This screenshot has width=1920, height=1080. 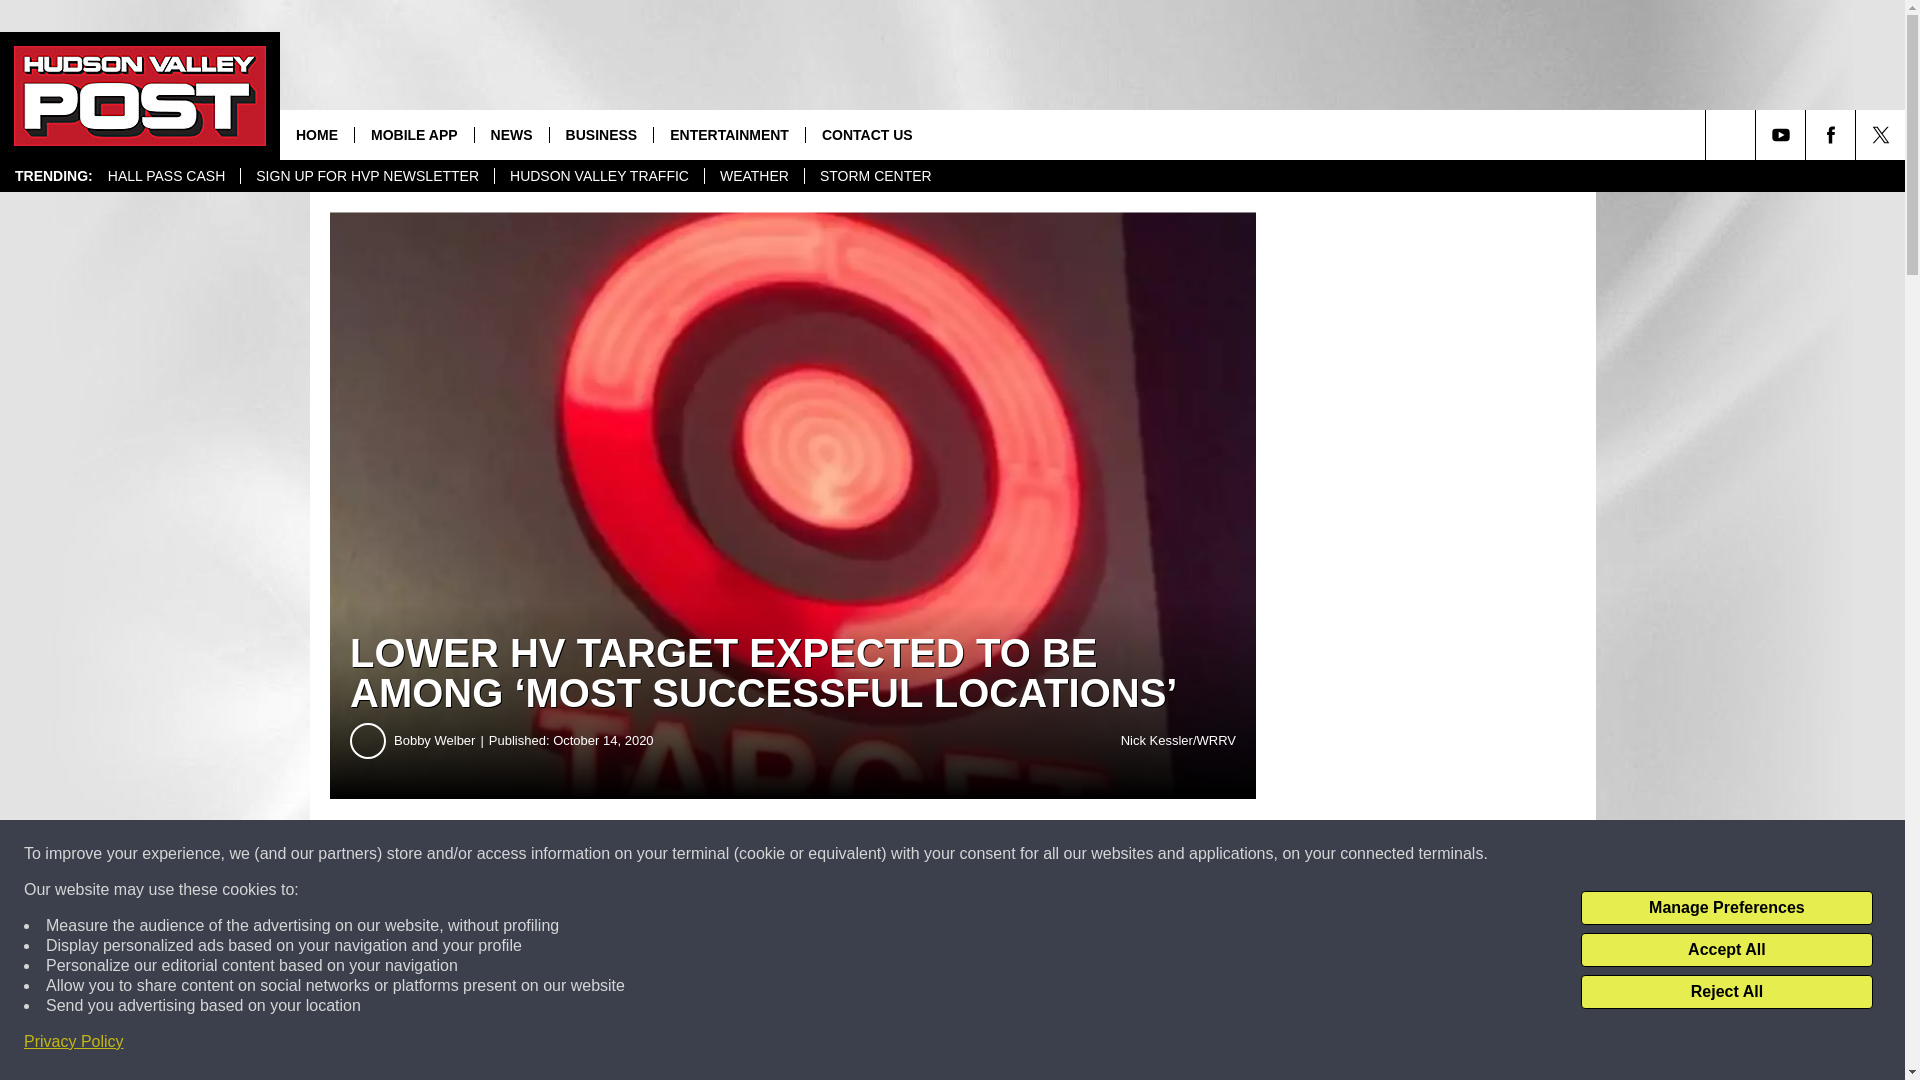 I want to click on STORM CENTER, so click(x=875, y=176).